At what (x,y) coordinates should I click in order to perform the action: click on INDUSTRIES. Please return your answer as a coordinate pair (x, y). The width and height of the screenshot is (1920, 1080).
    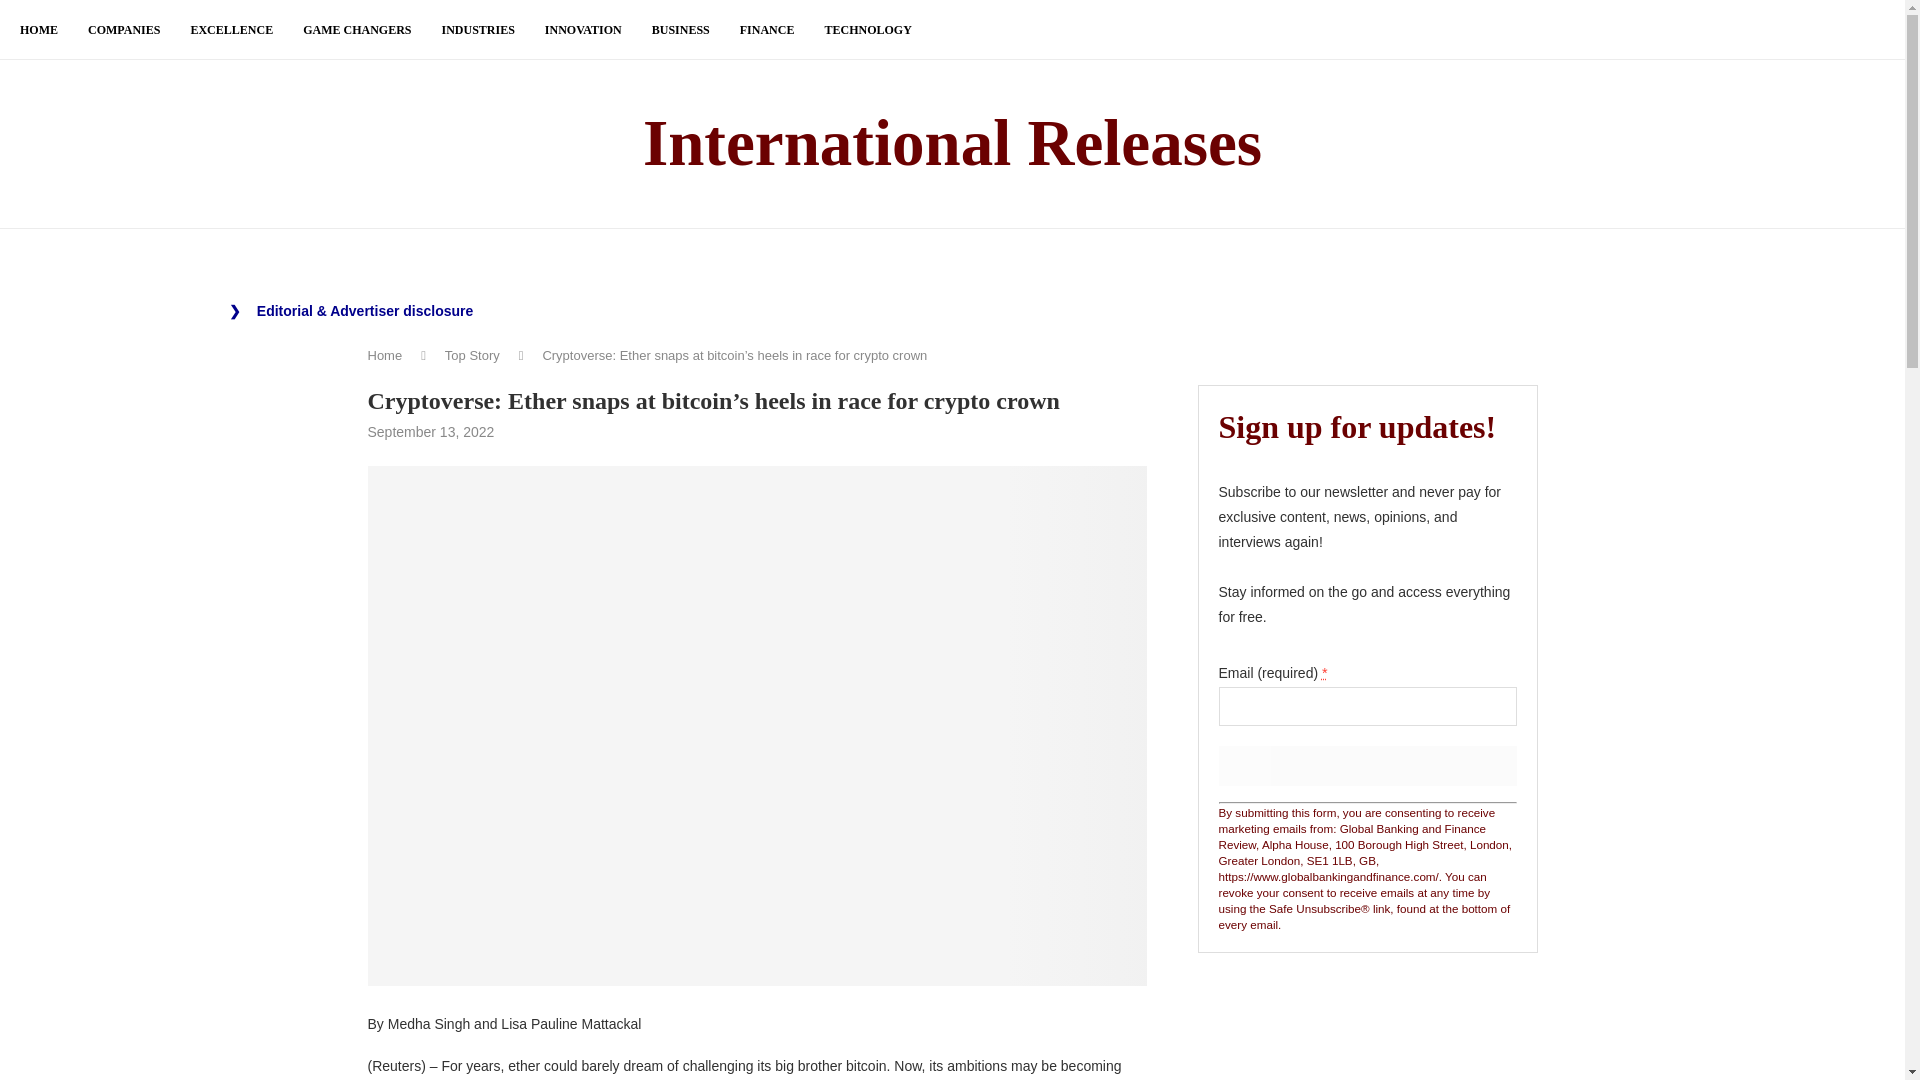
    Looking at the image, I should click on (478, 30).